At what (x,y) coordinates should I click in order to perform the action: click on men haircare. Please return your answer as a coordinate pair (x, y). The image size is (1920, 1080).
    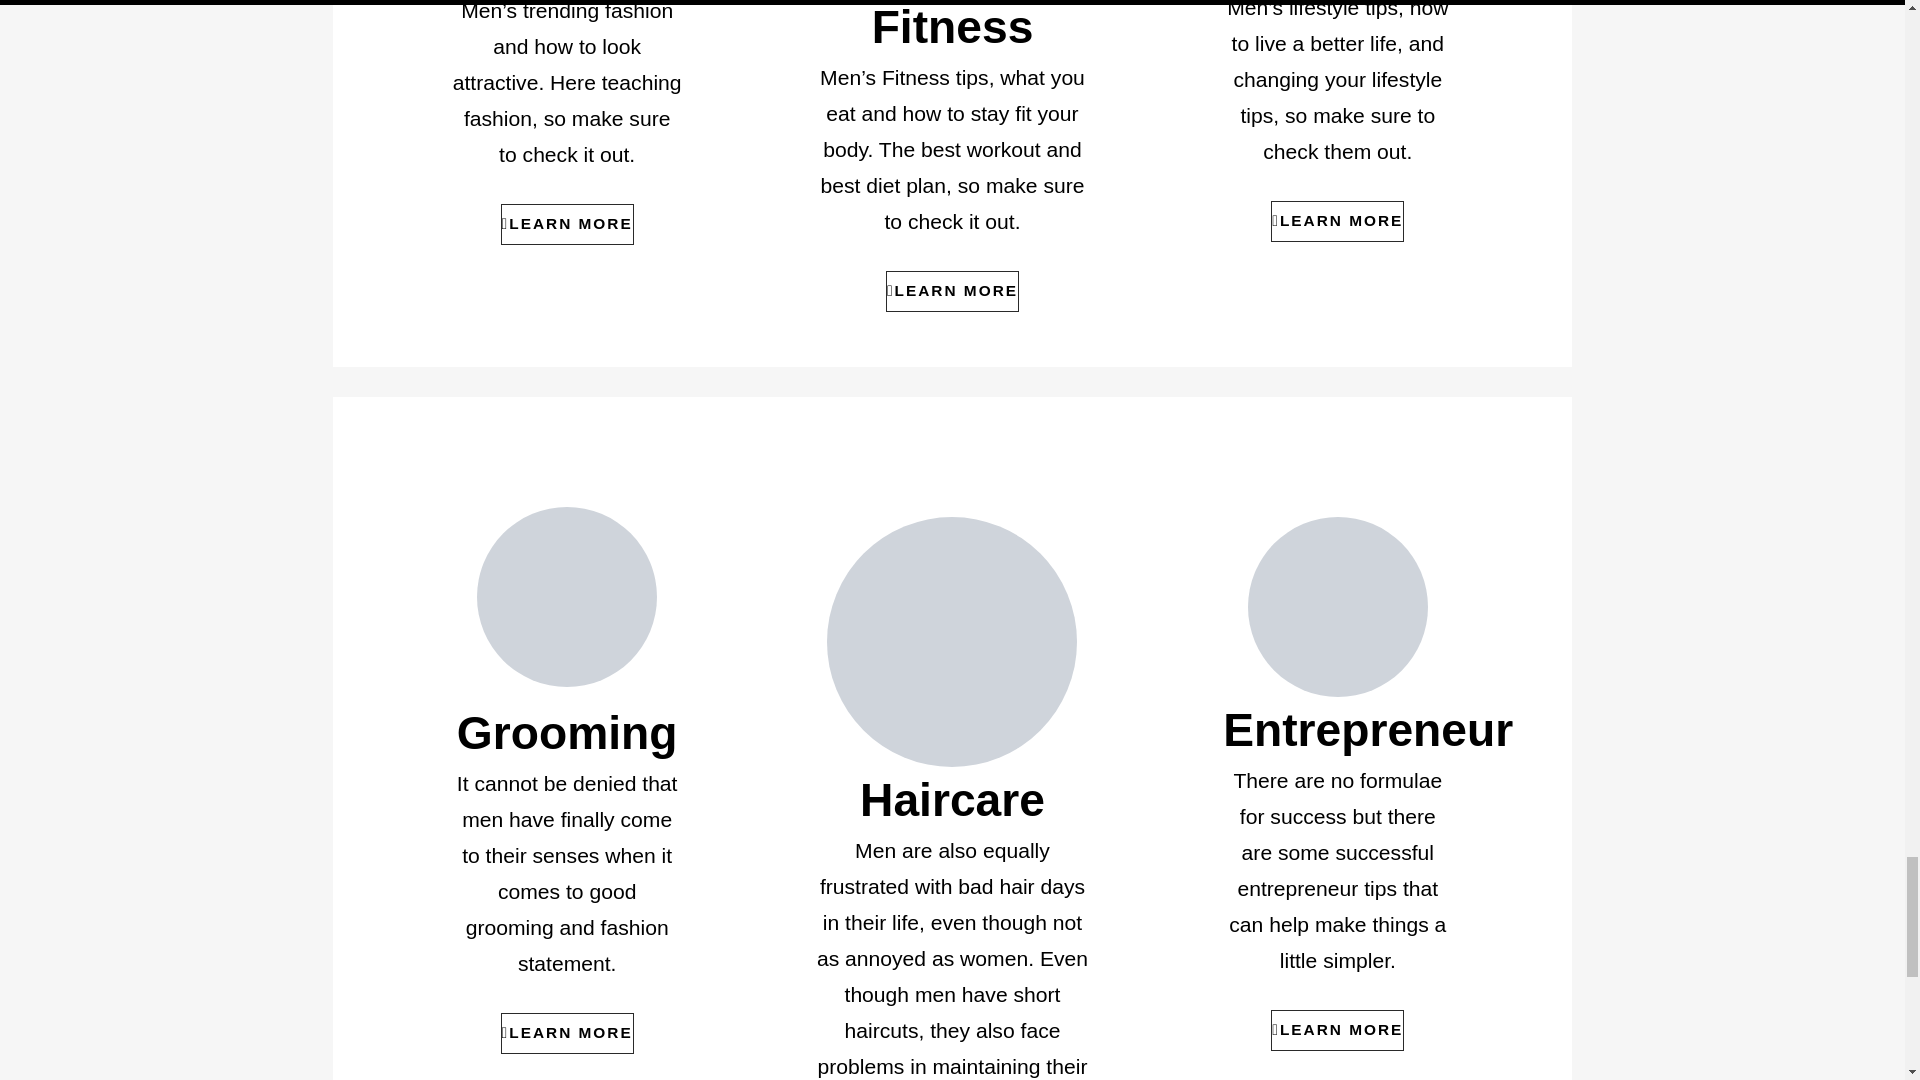
    Looking at the image, I should click on (952, 642).